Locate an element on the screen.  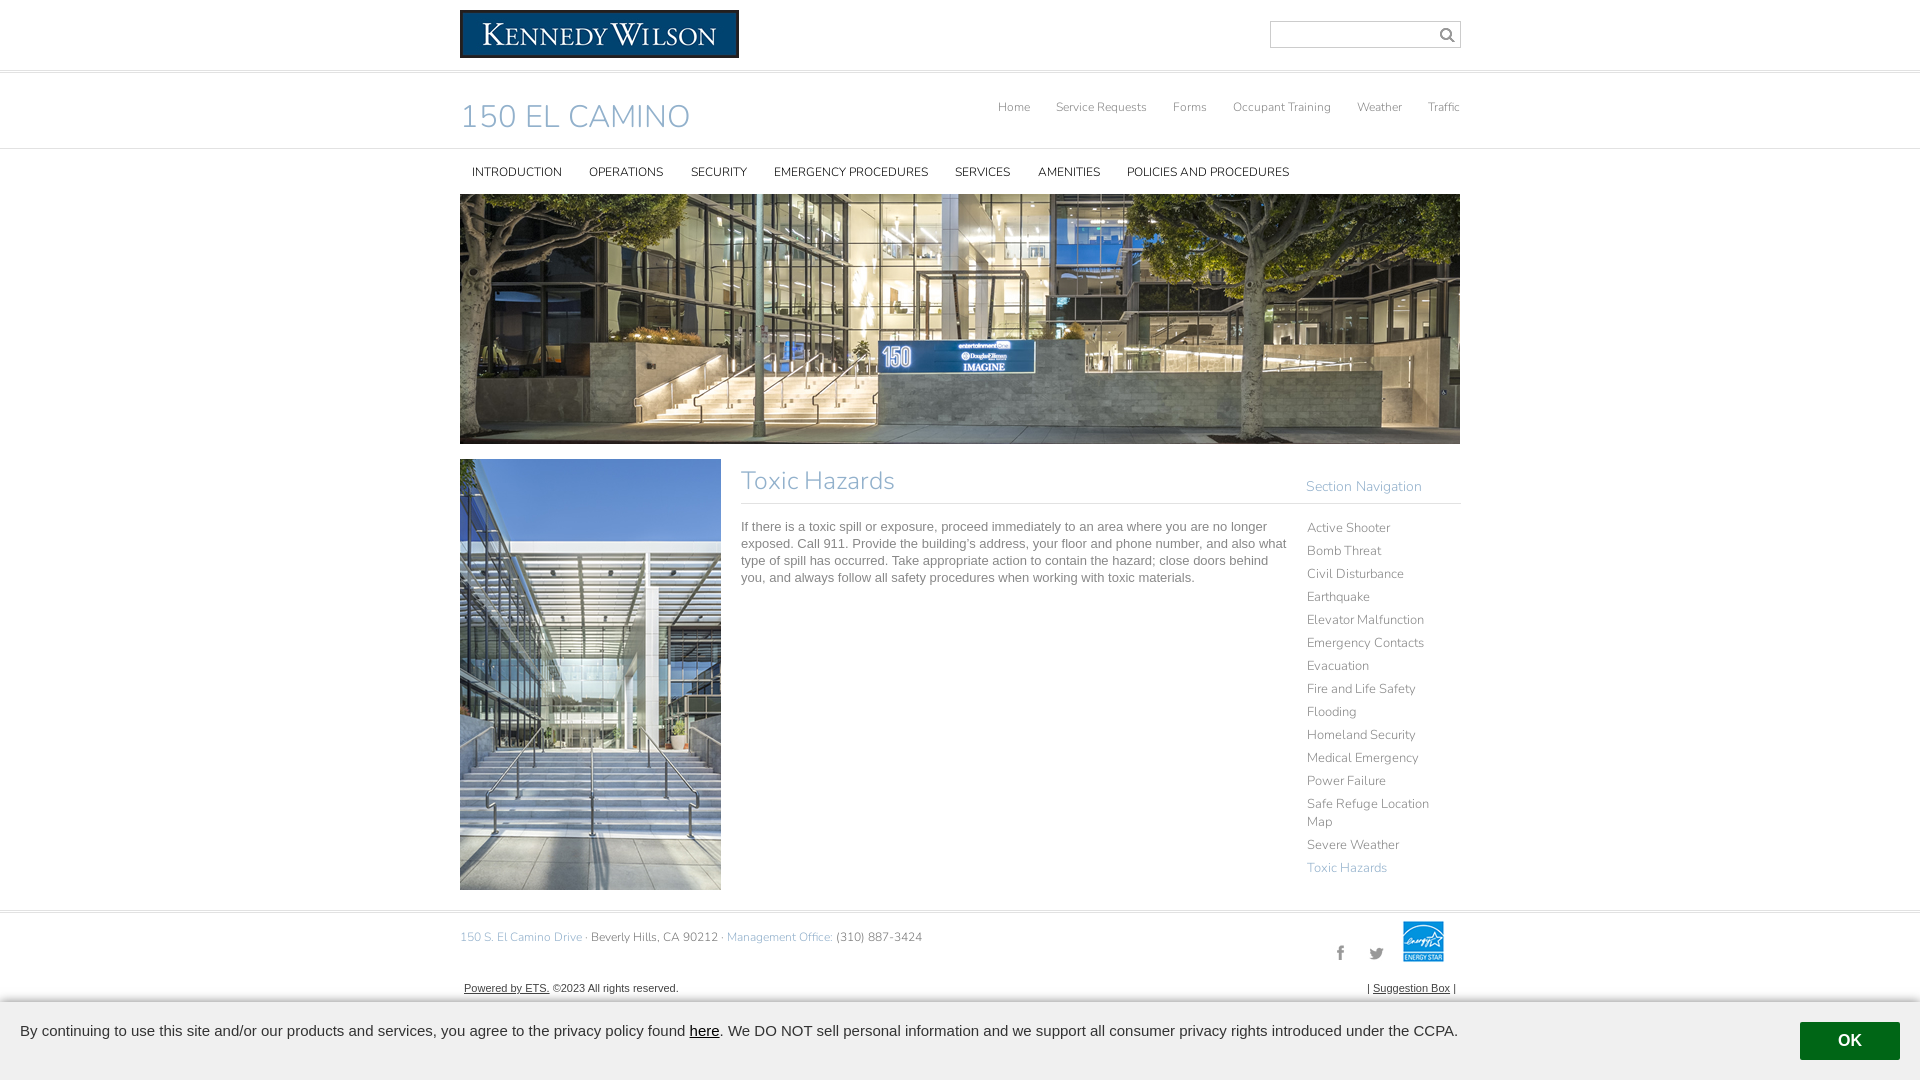
Home is located at coordinates (1002, 107).